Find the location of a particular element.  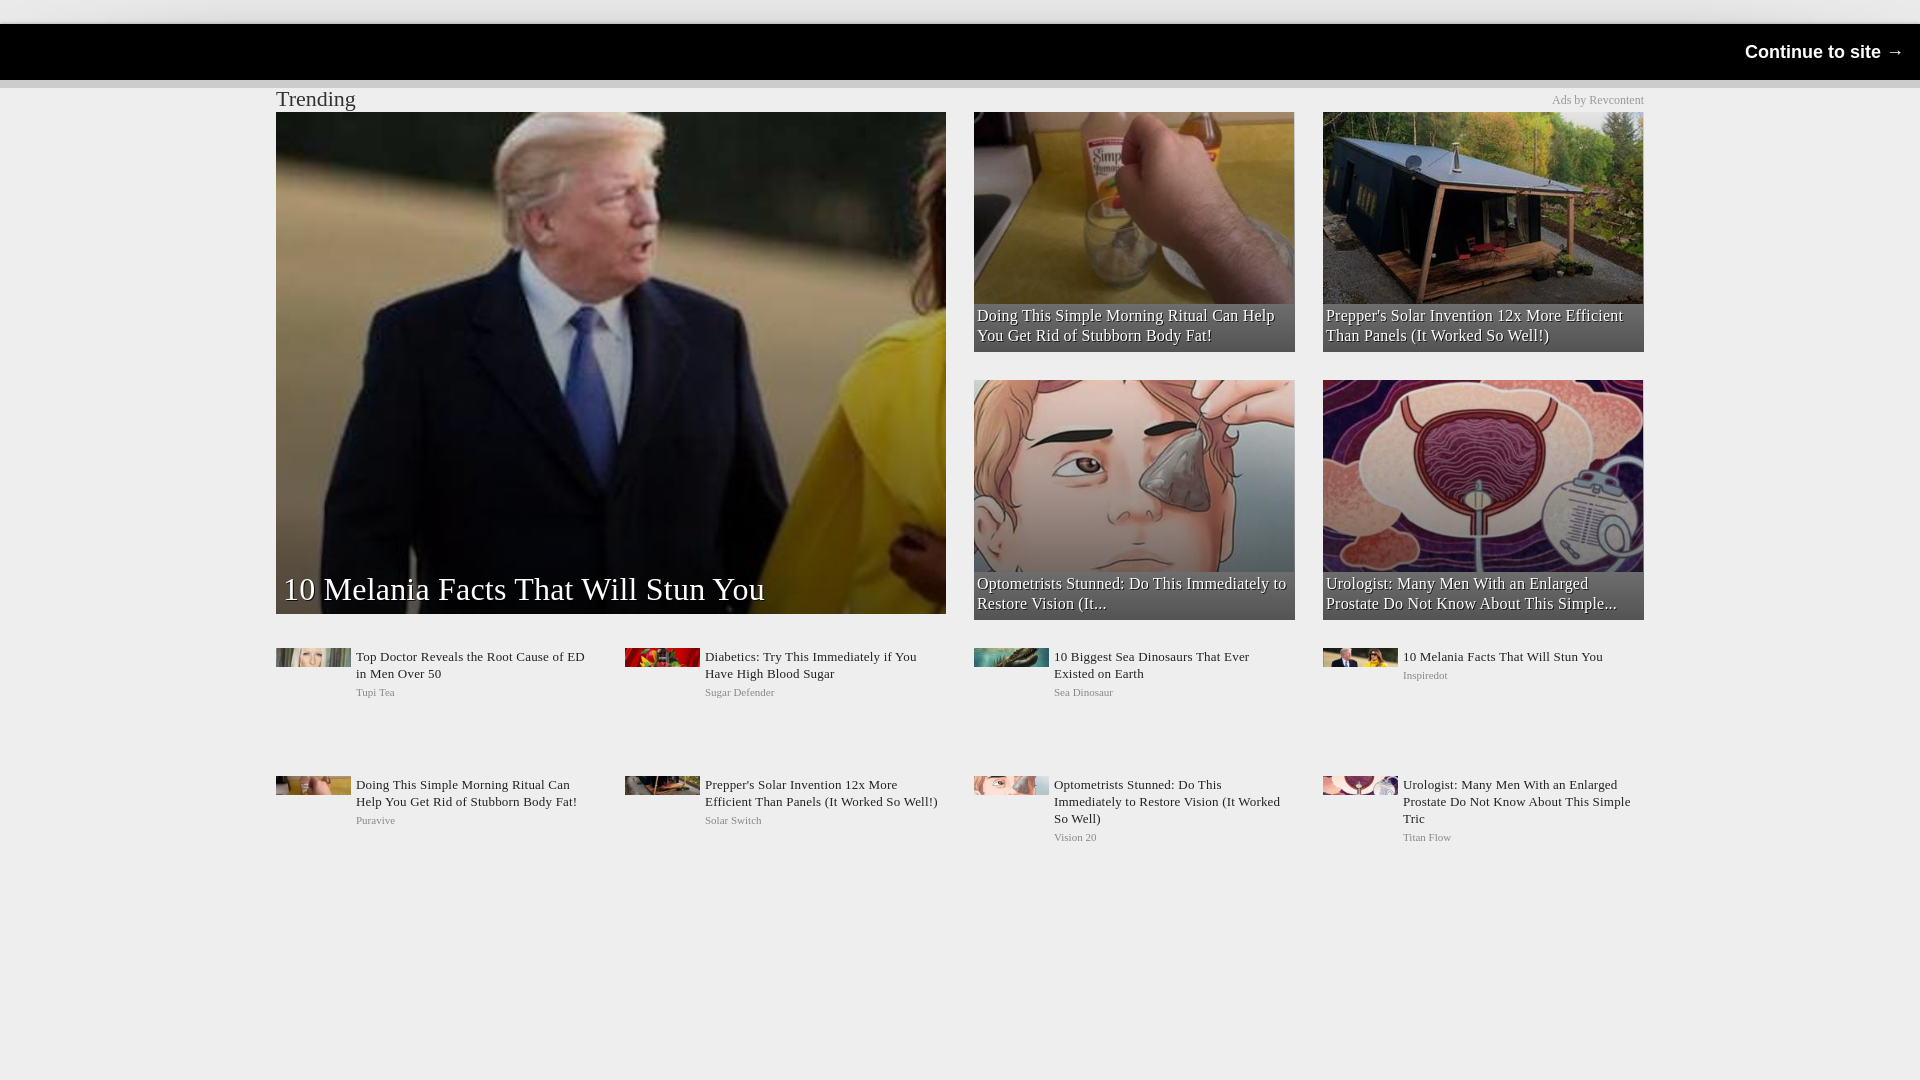

10 Melania Facts That Will Stun You is located at coordinates (1482, 674).